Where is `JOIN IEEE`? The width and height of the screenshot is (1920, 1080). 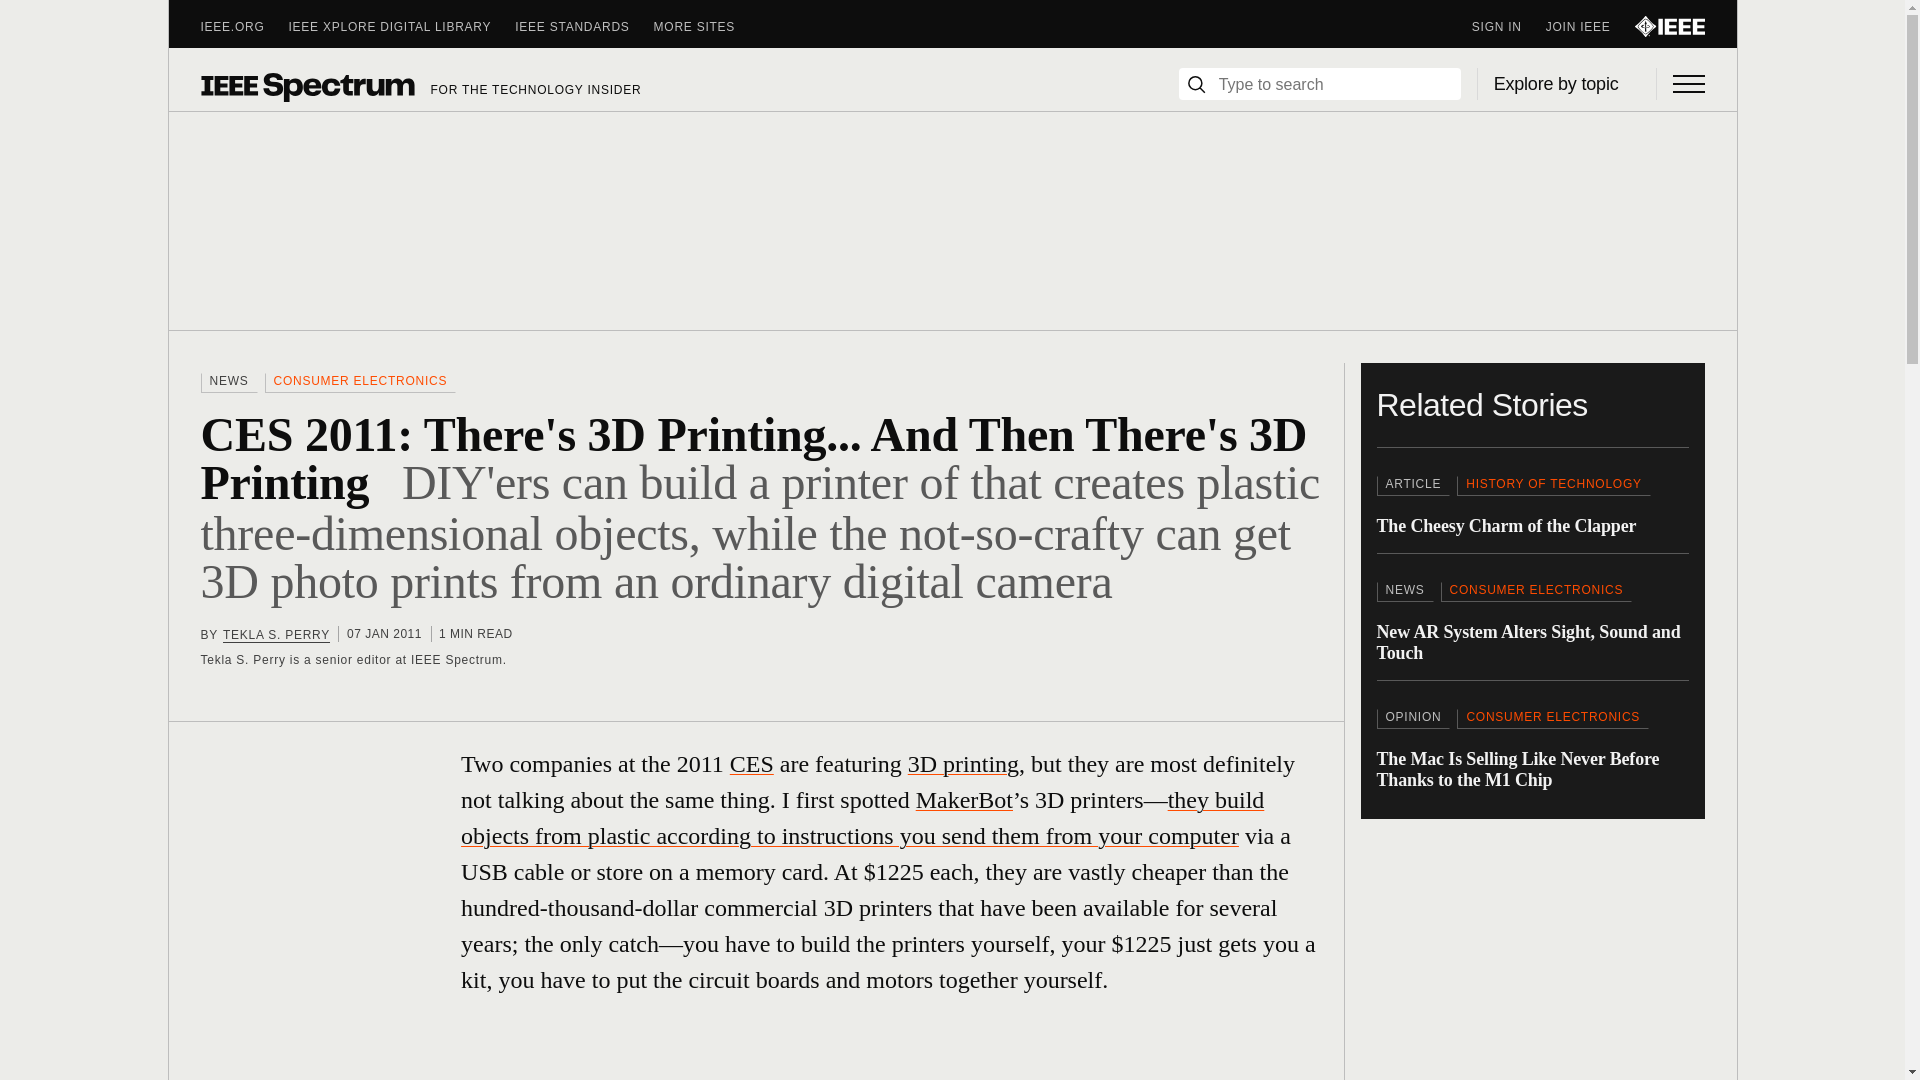
JOIN IEEE is located at coordinates (1590, 26).